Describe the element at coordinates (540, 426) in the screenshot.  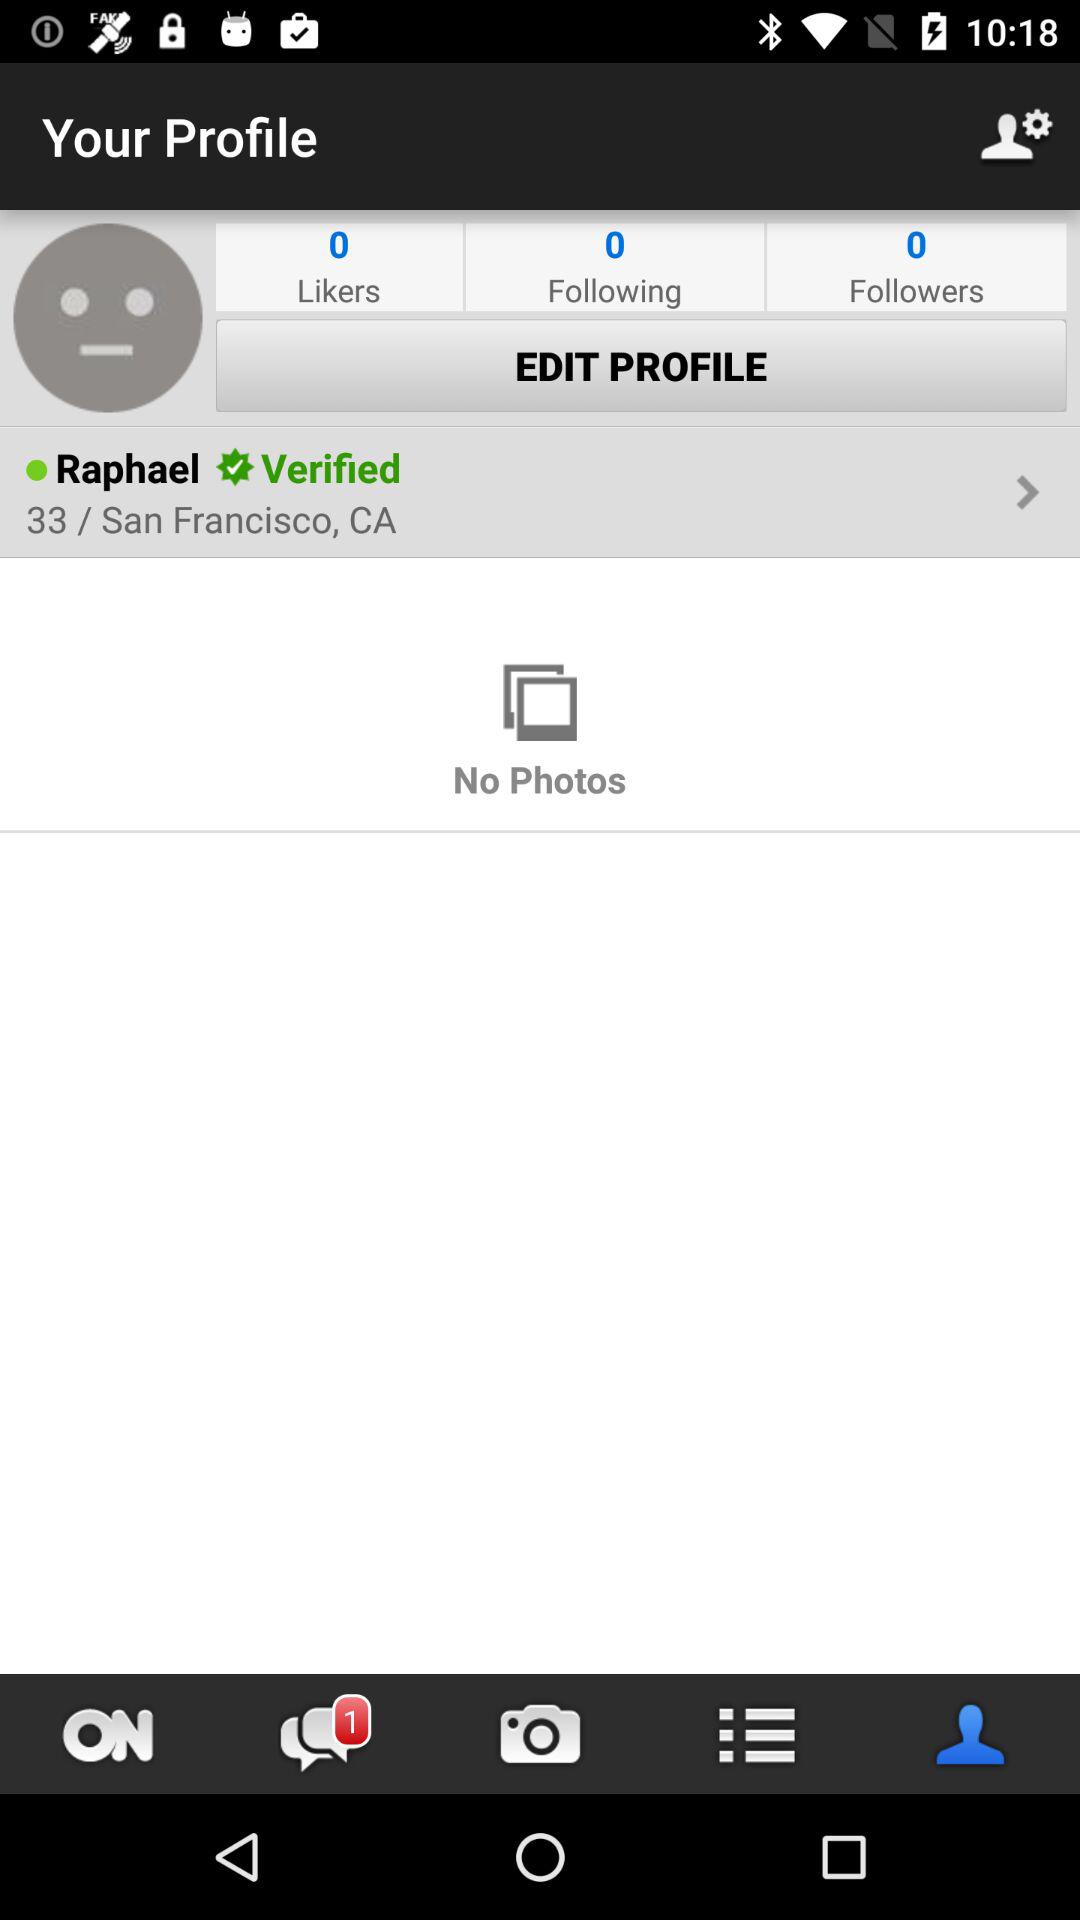
I see `turn off the icon above raphael item` at that location.